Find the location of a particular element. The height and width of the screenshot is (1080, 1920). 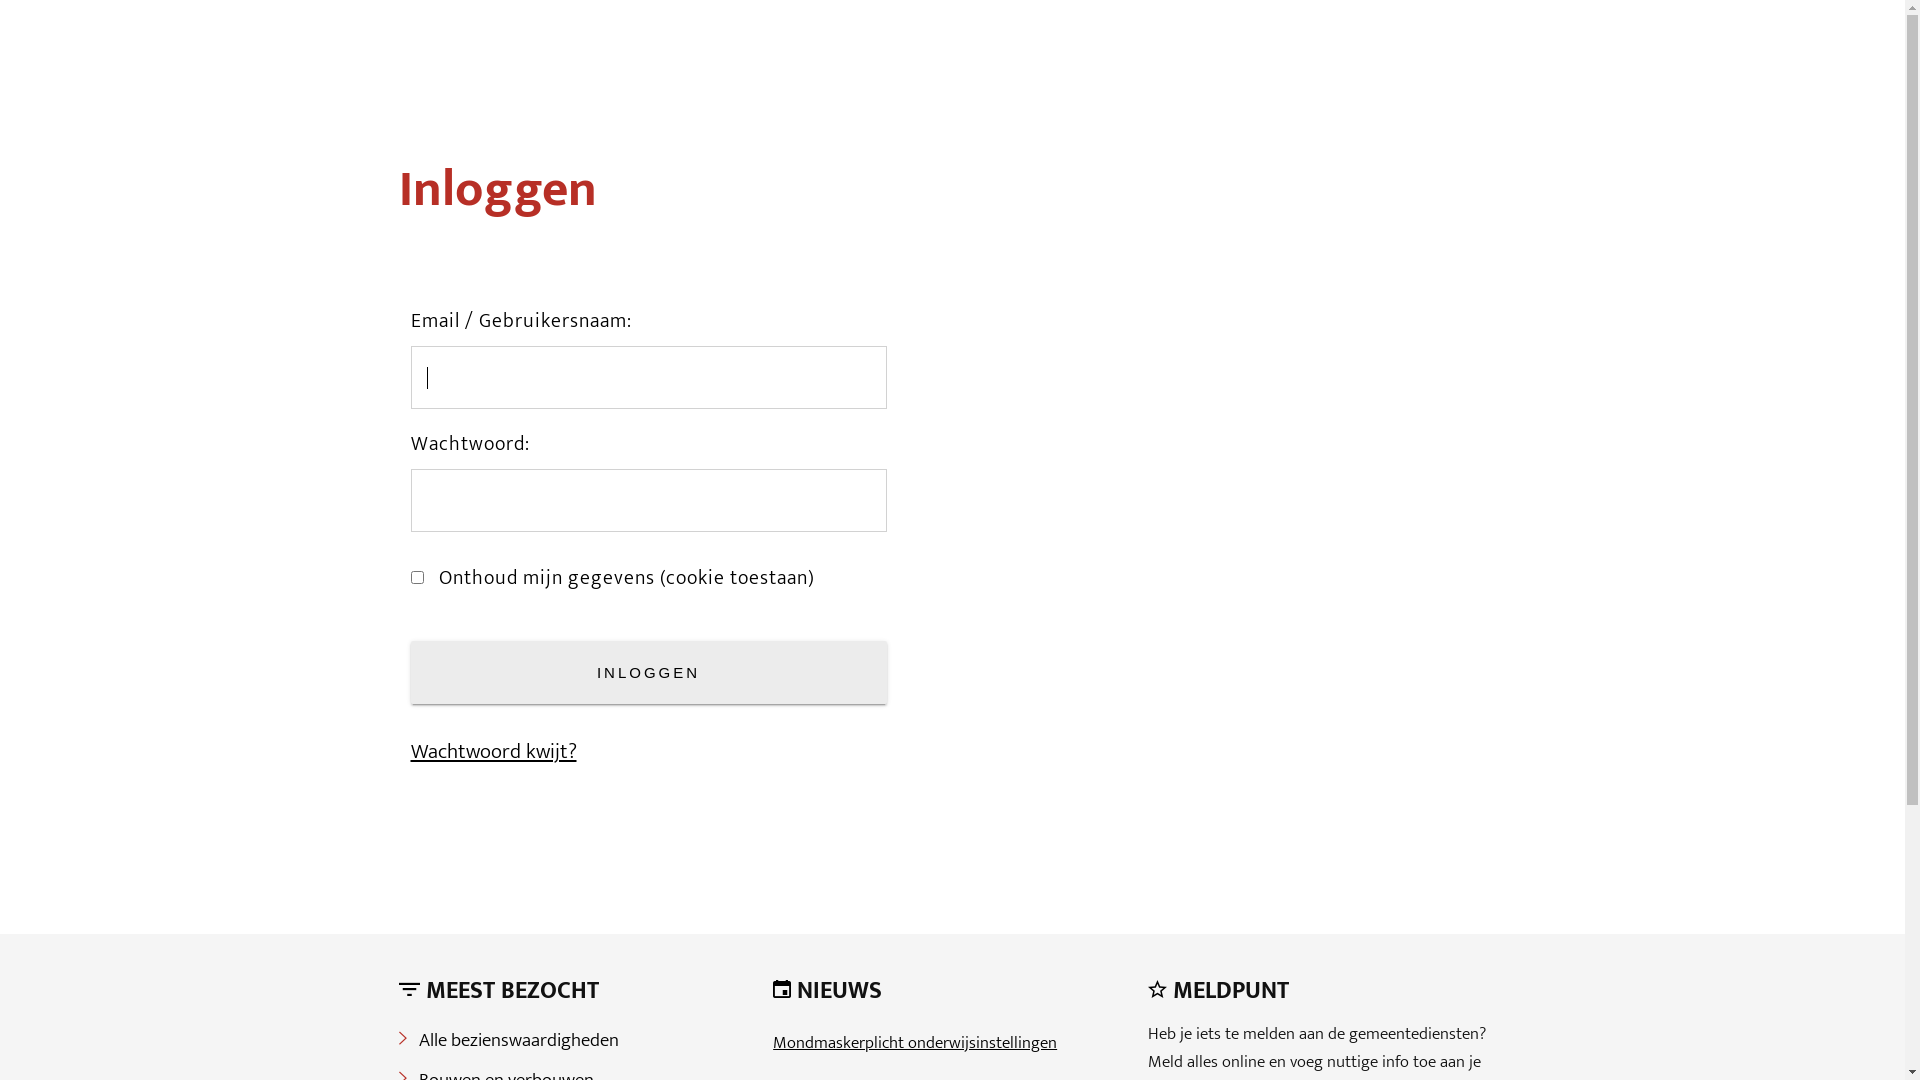

Alle bezienswaardigheden is located at coordinates (518, 1040).